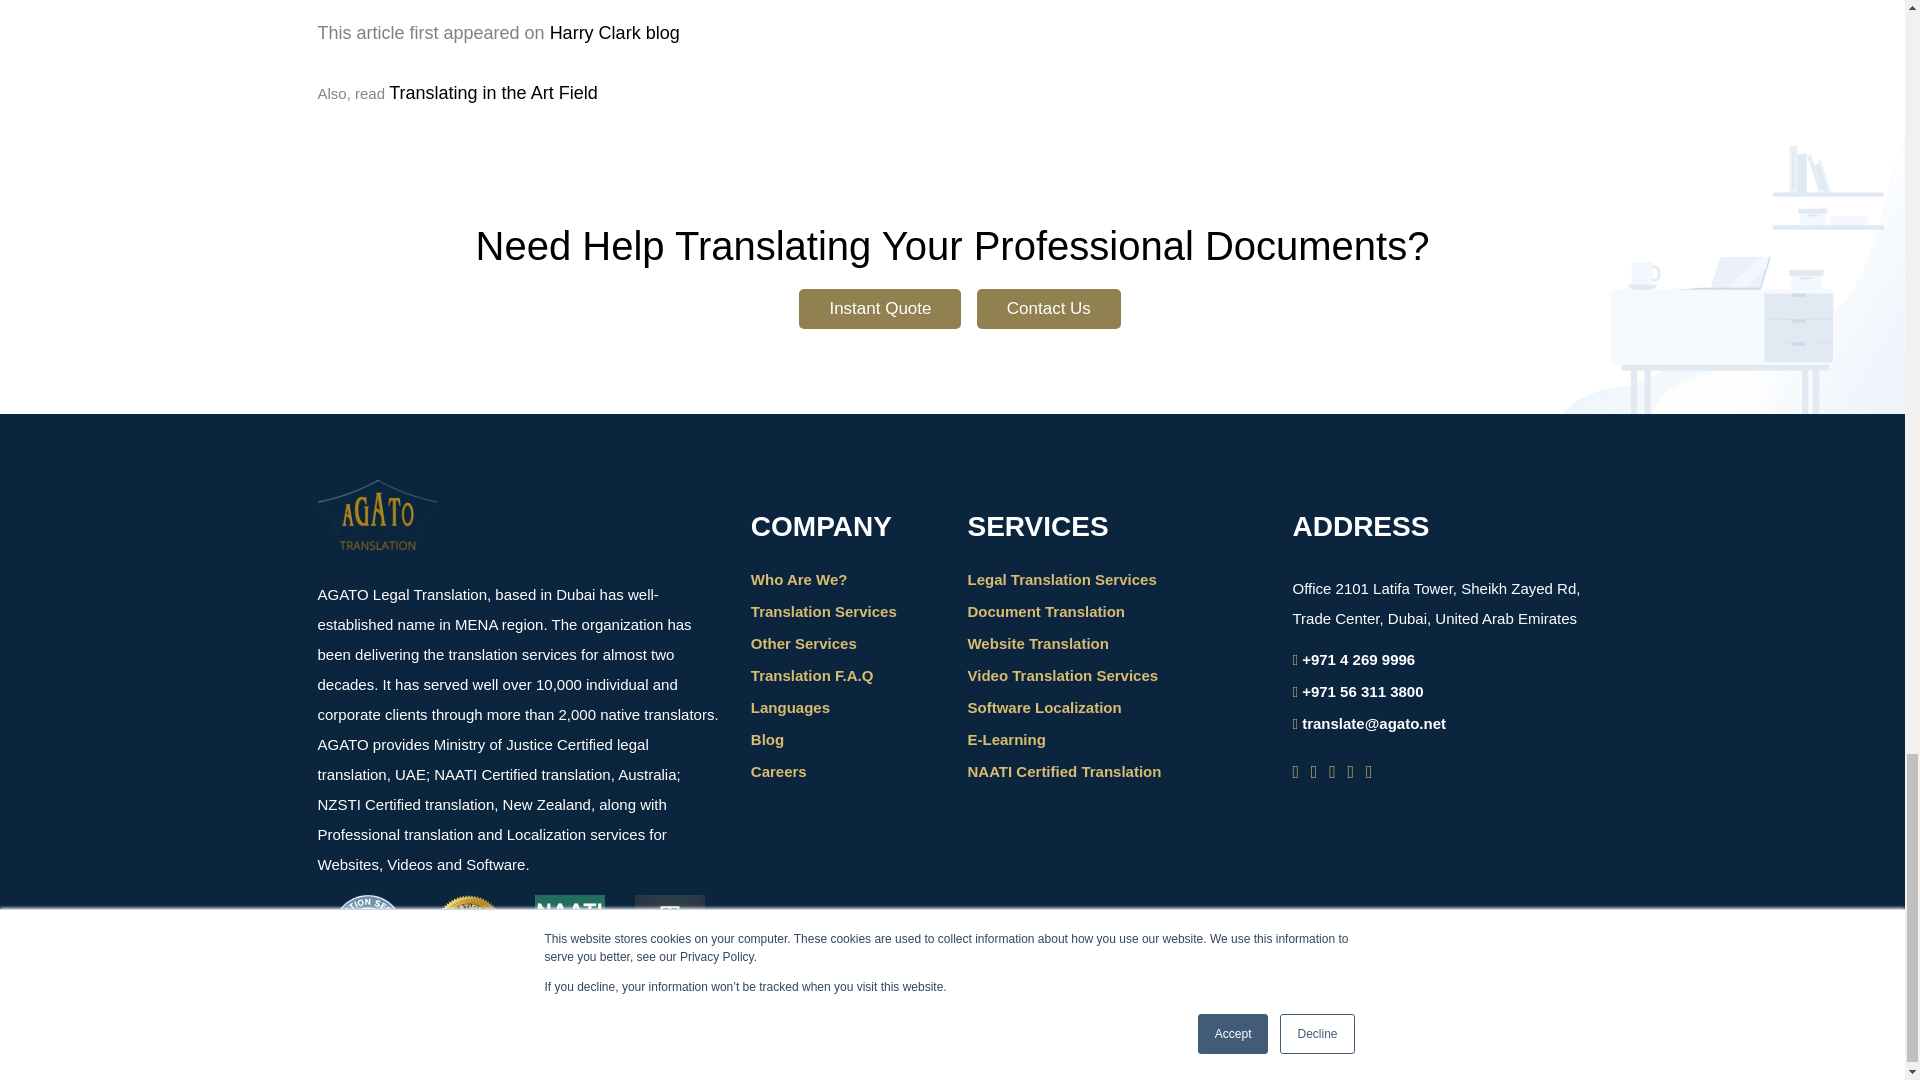  What do you see at coordinates (823, 610) in the screenshot?
I see `Translation Services` at bounding box center [823, 610].